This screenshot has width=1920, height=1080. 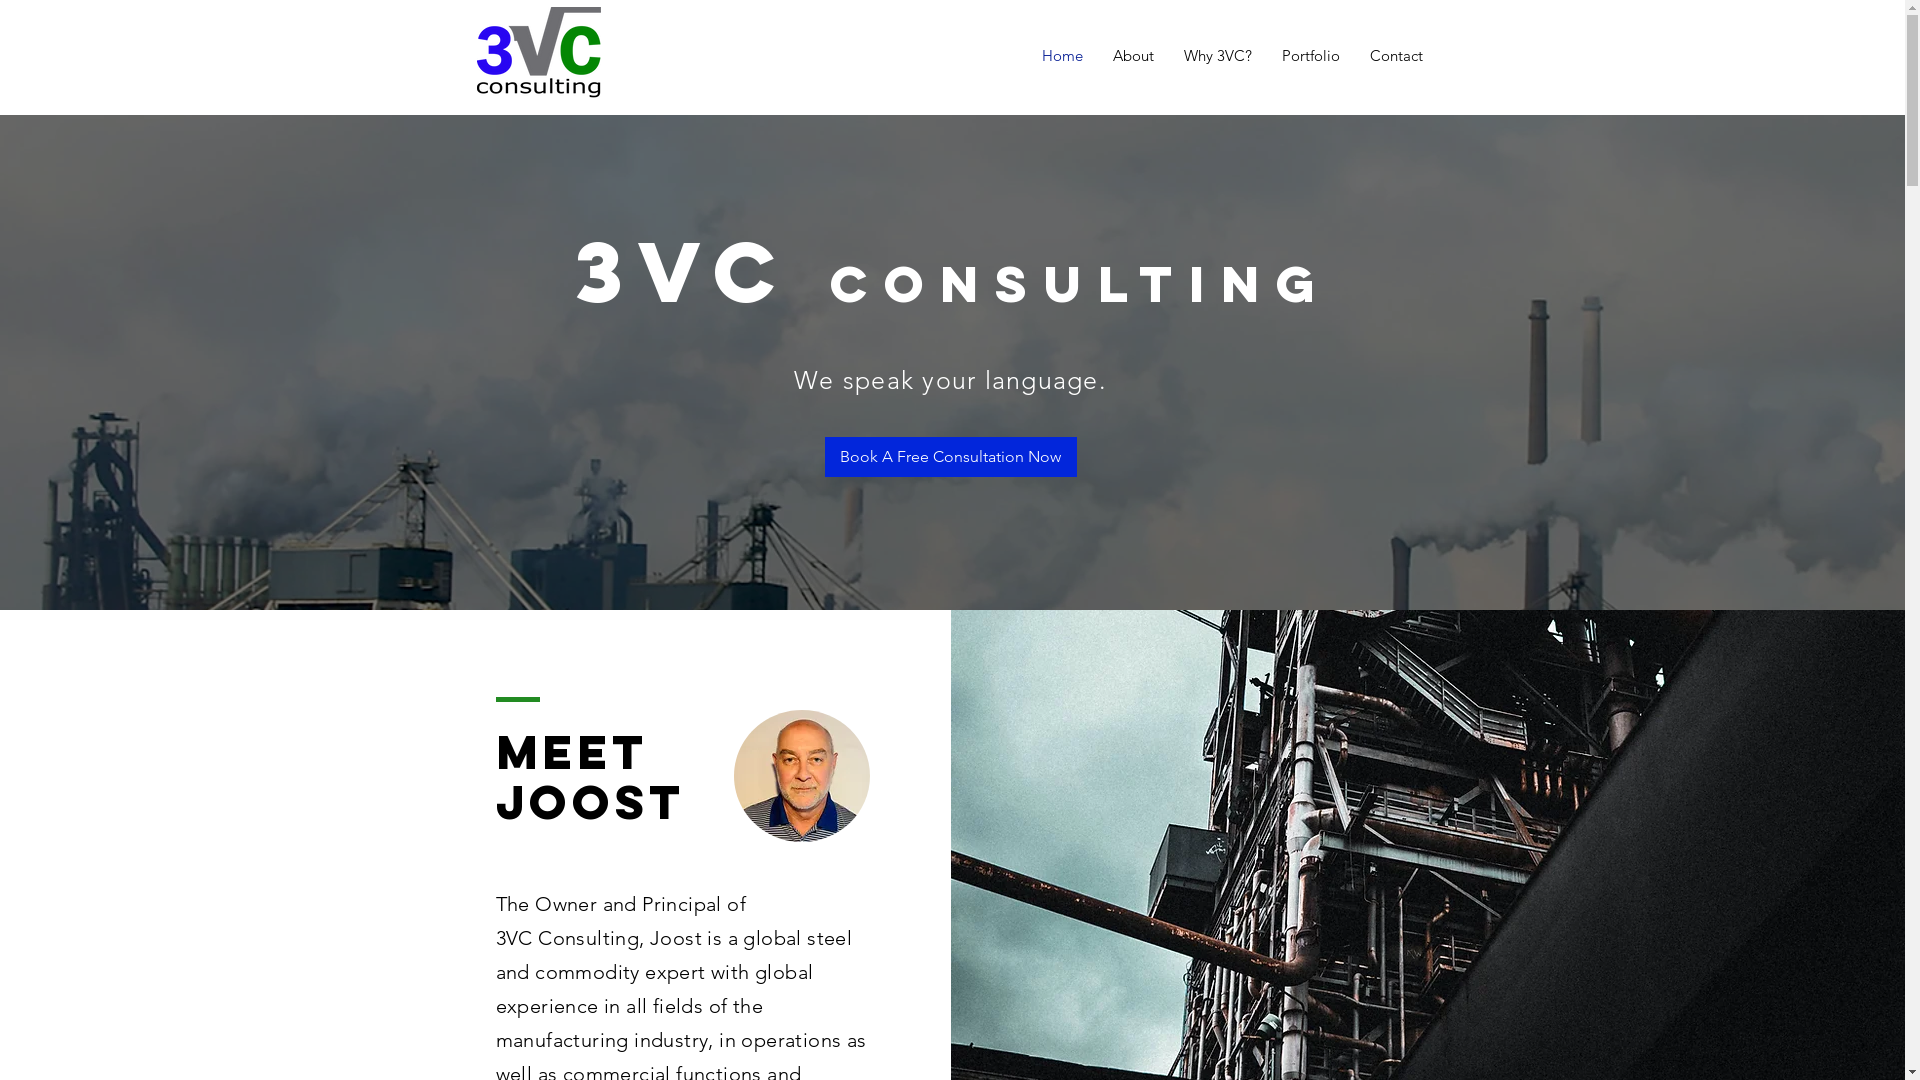 I want to click on About, so click(x=1134, y=56).